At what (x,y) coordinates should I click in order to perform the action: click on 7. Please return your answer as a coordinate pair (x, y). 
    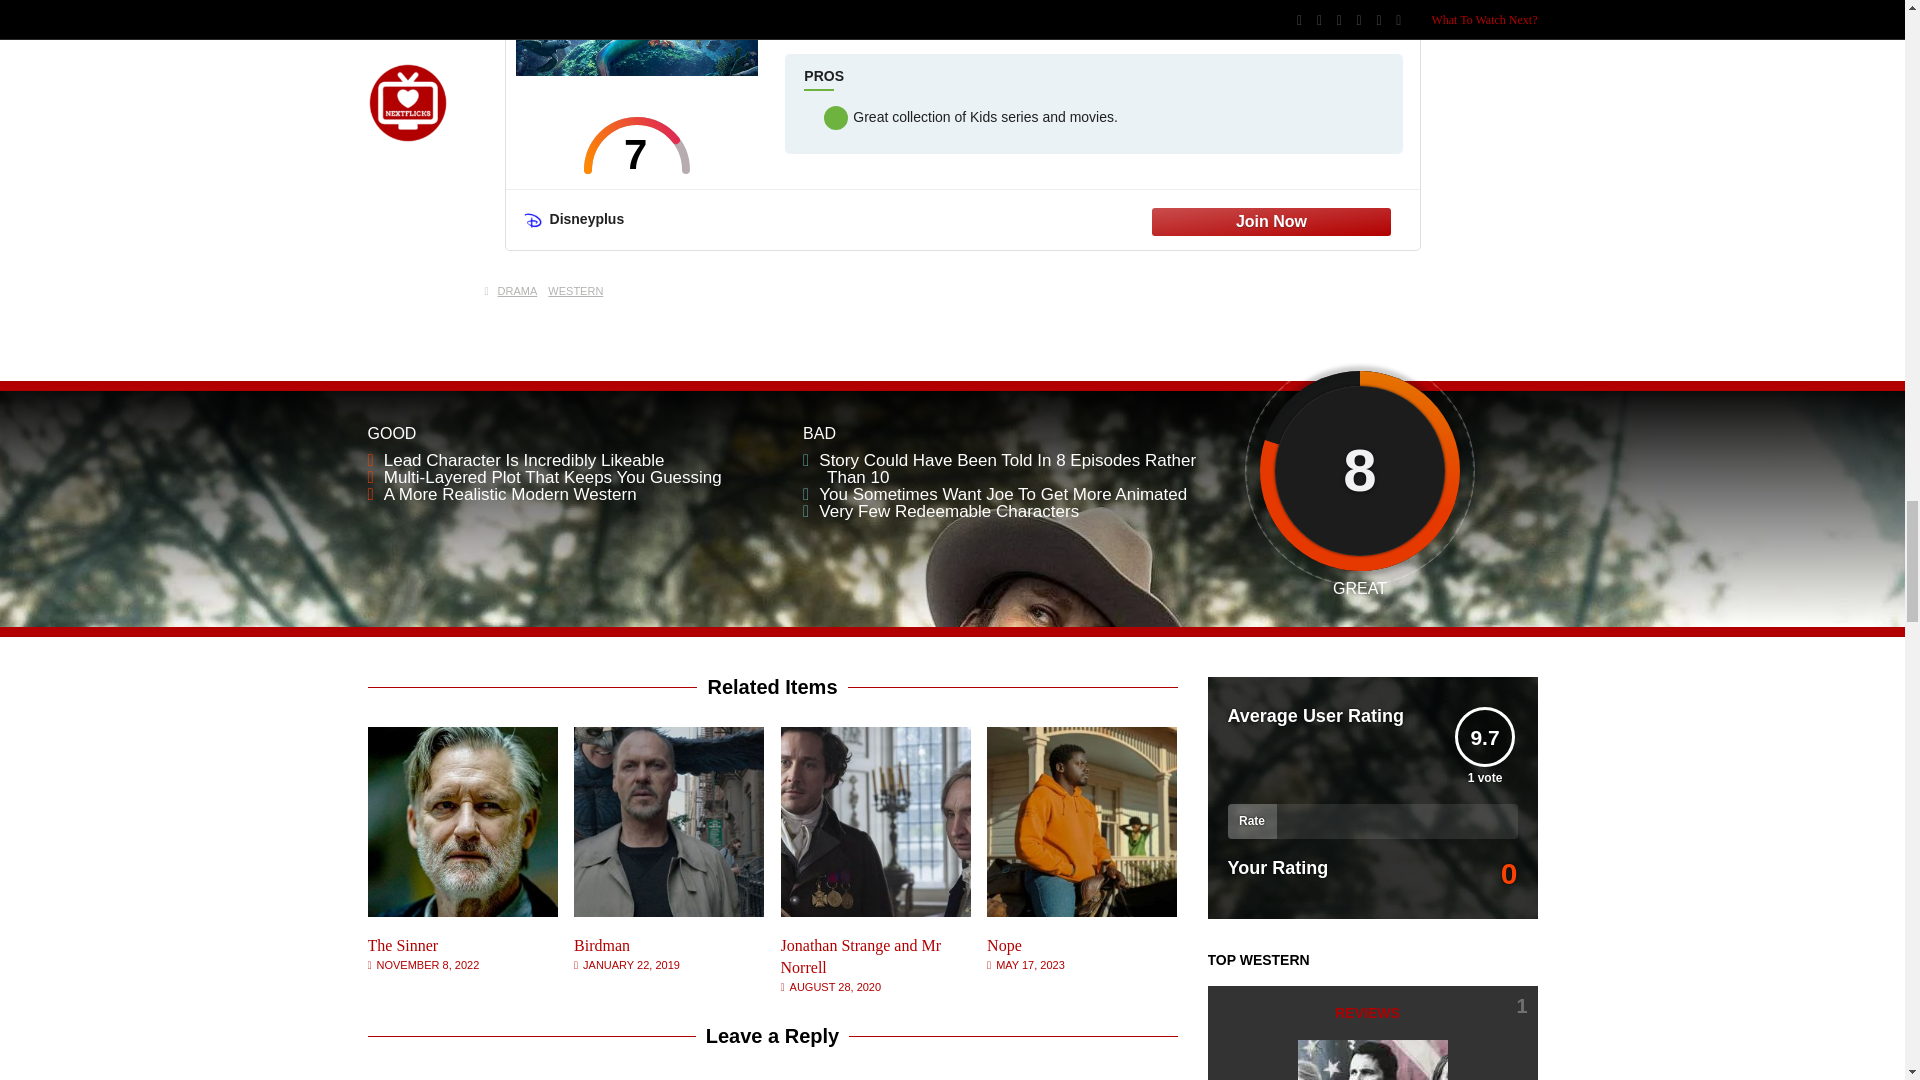
    Looking at the image, I should click on (637, 144).